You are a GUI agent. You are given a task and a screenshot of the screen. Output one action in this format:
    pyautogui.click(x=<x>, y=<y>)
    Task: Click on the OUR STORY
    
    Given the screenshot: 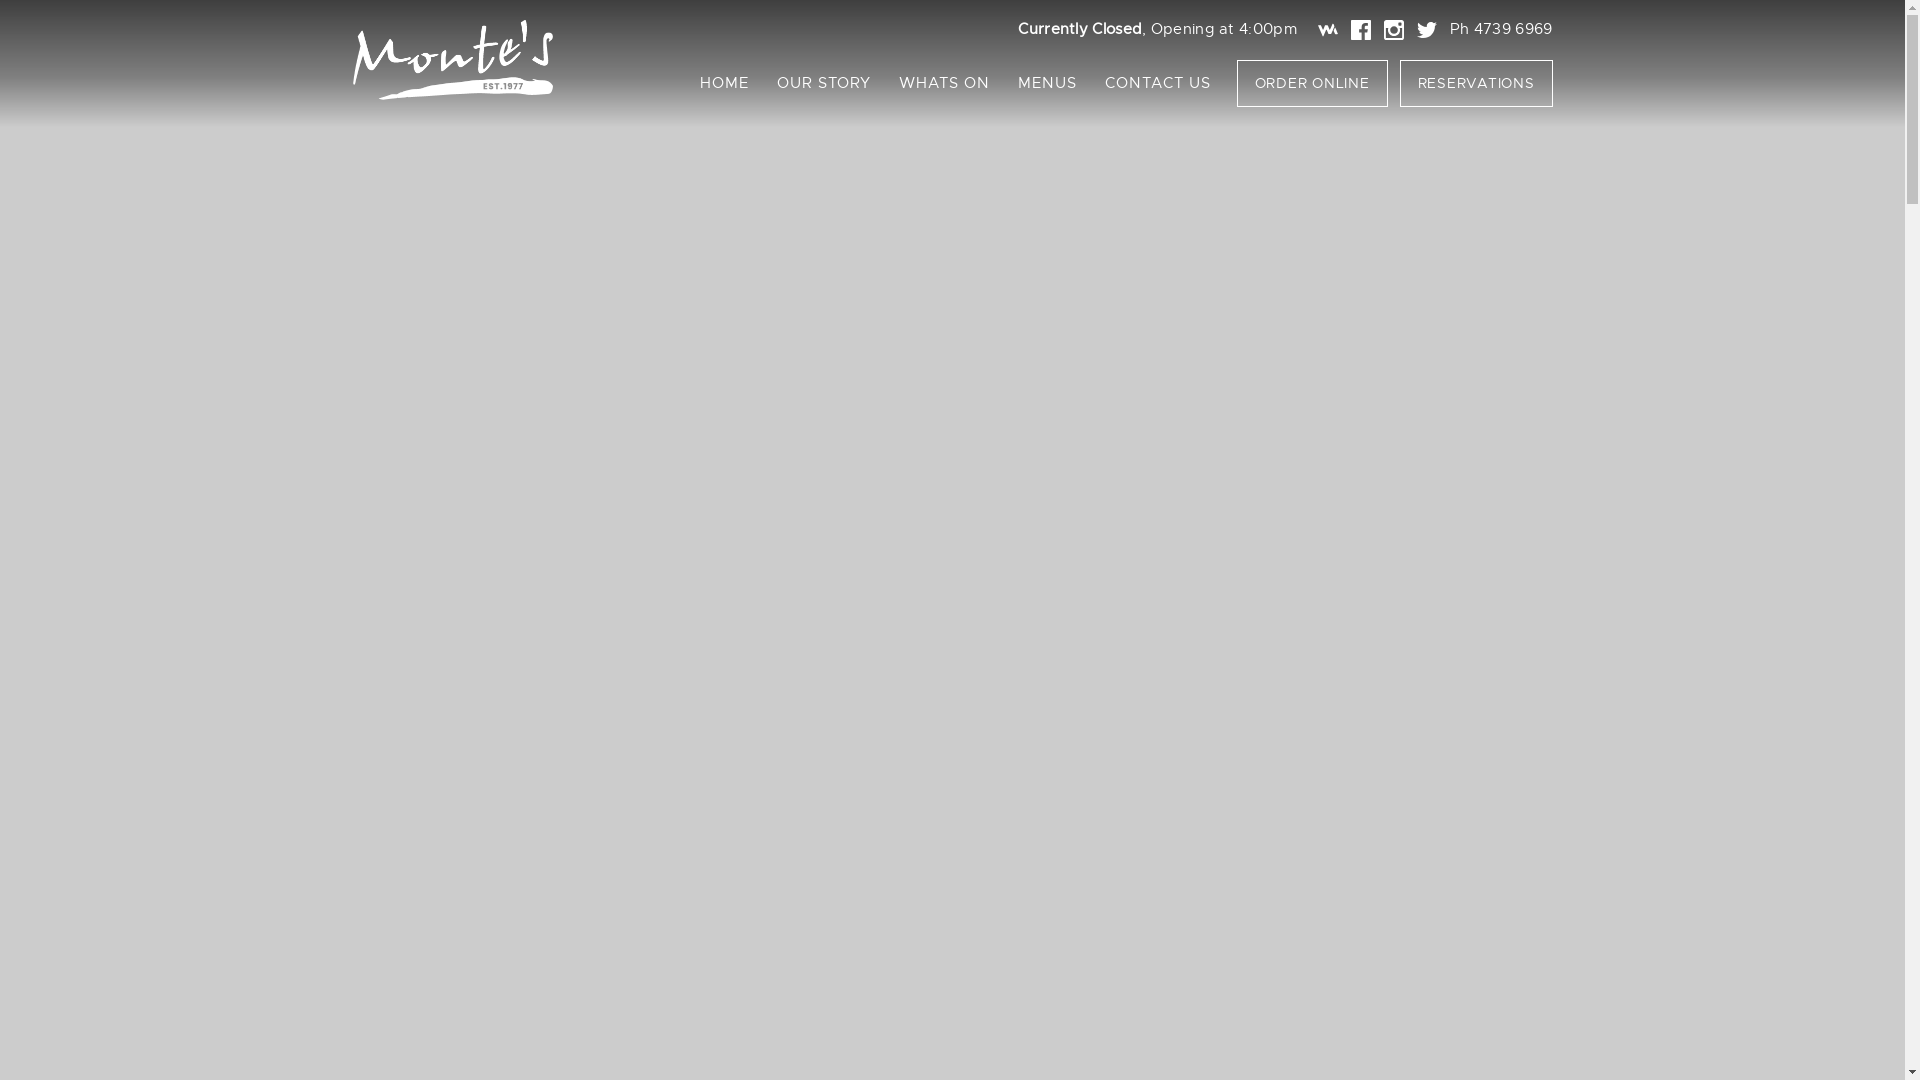 What is the action you would take?
    pyautogui.click(x=823, y=83)
    